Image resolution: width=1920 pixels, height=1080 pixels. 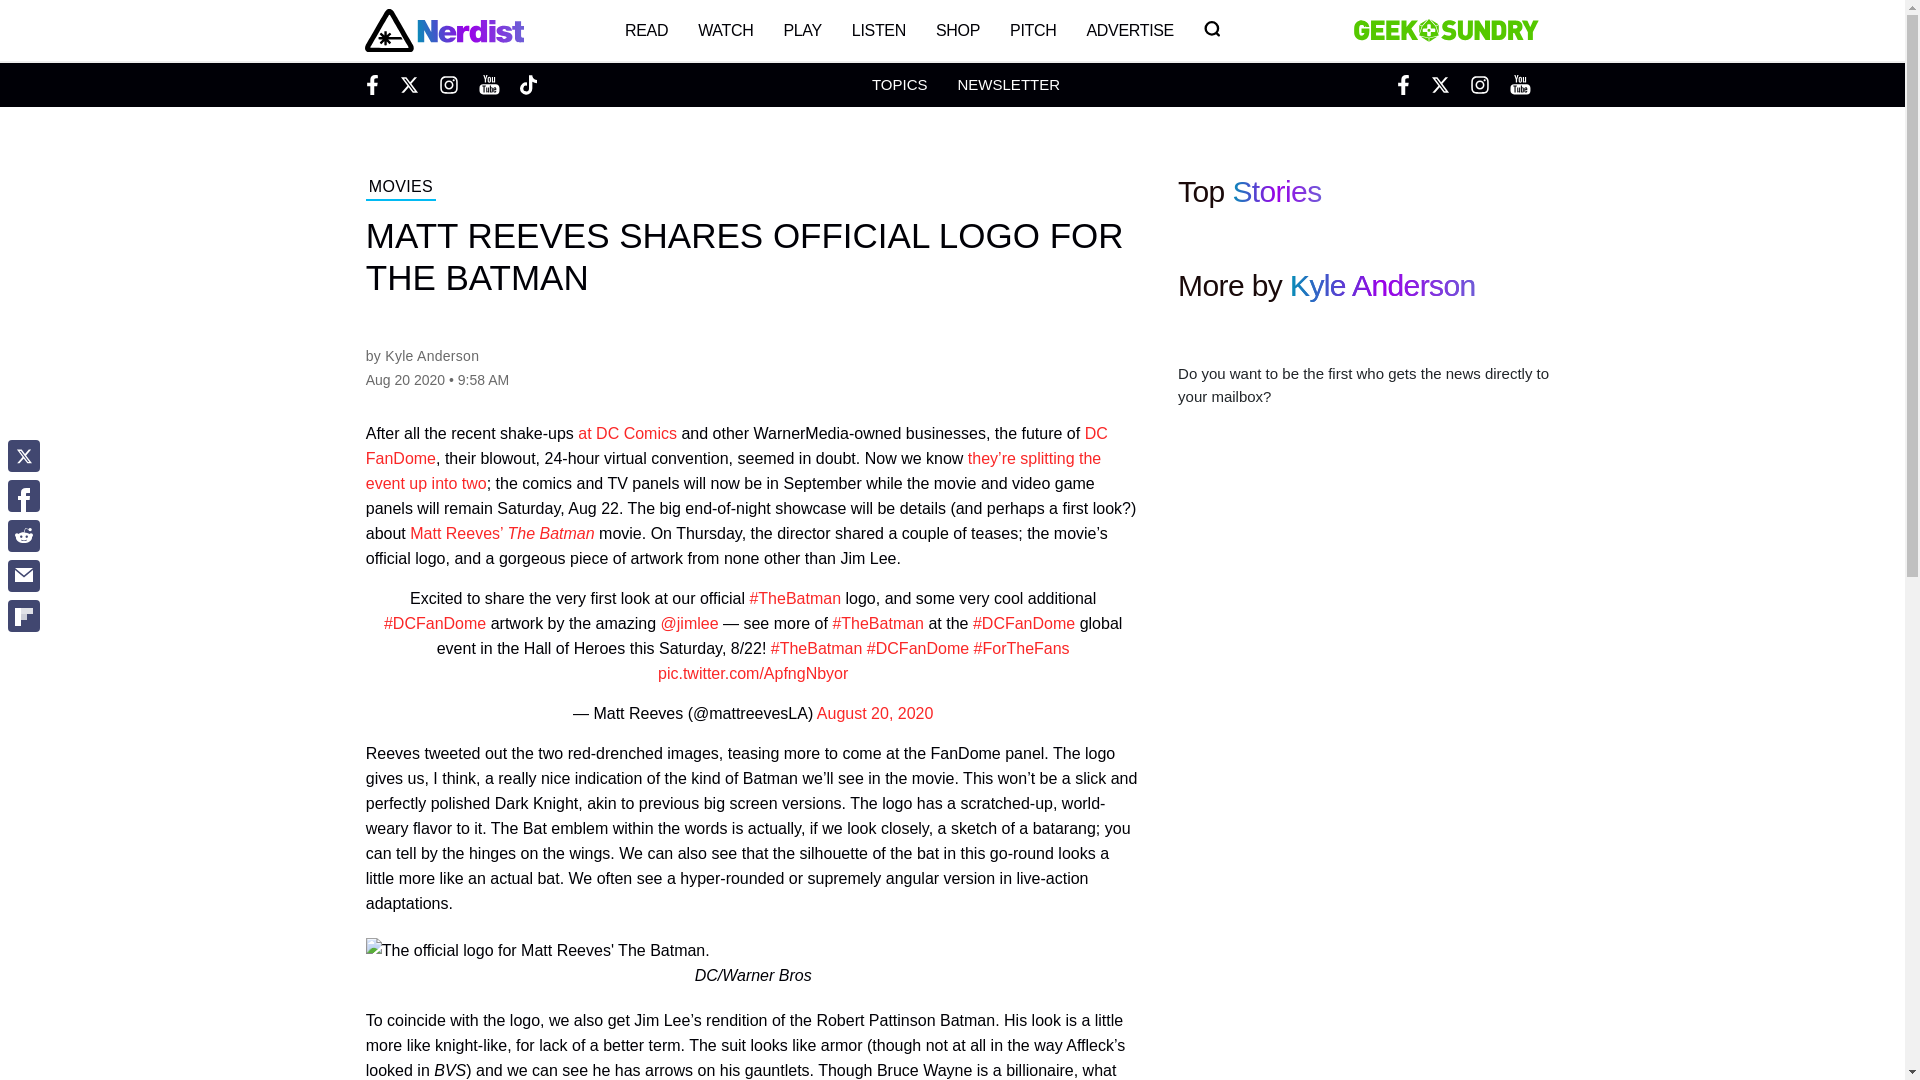 I want to click on Youtube Nerdist, so click(x=488, y=84).